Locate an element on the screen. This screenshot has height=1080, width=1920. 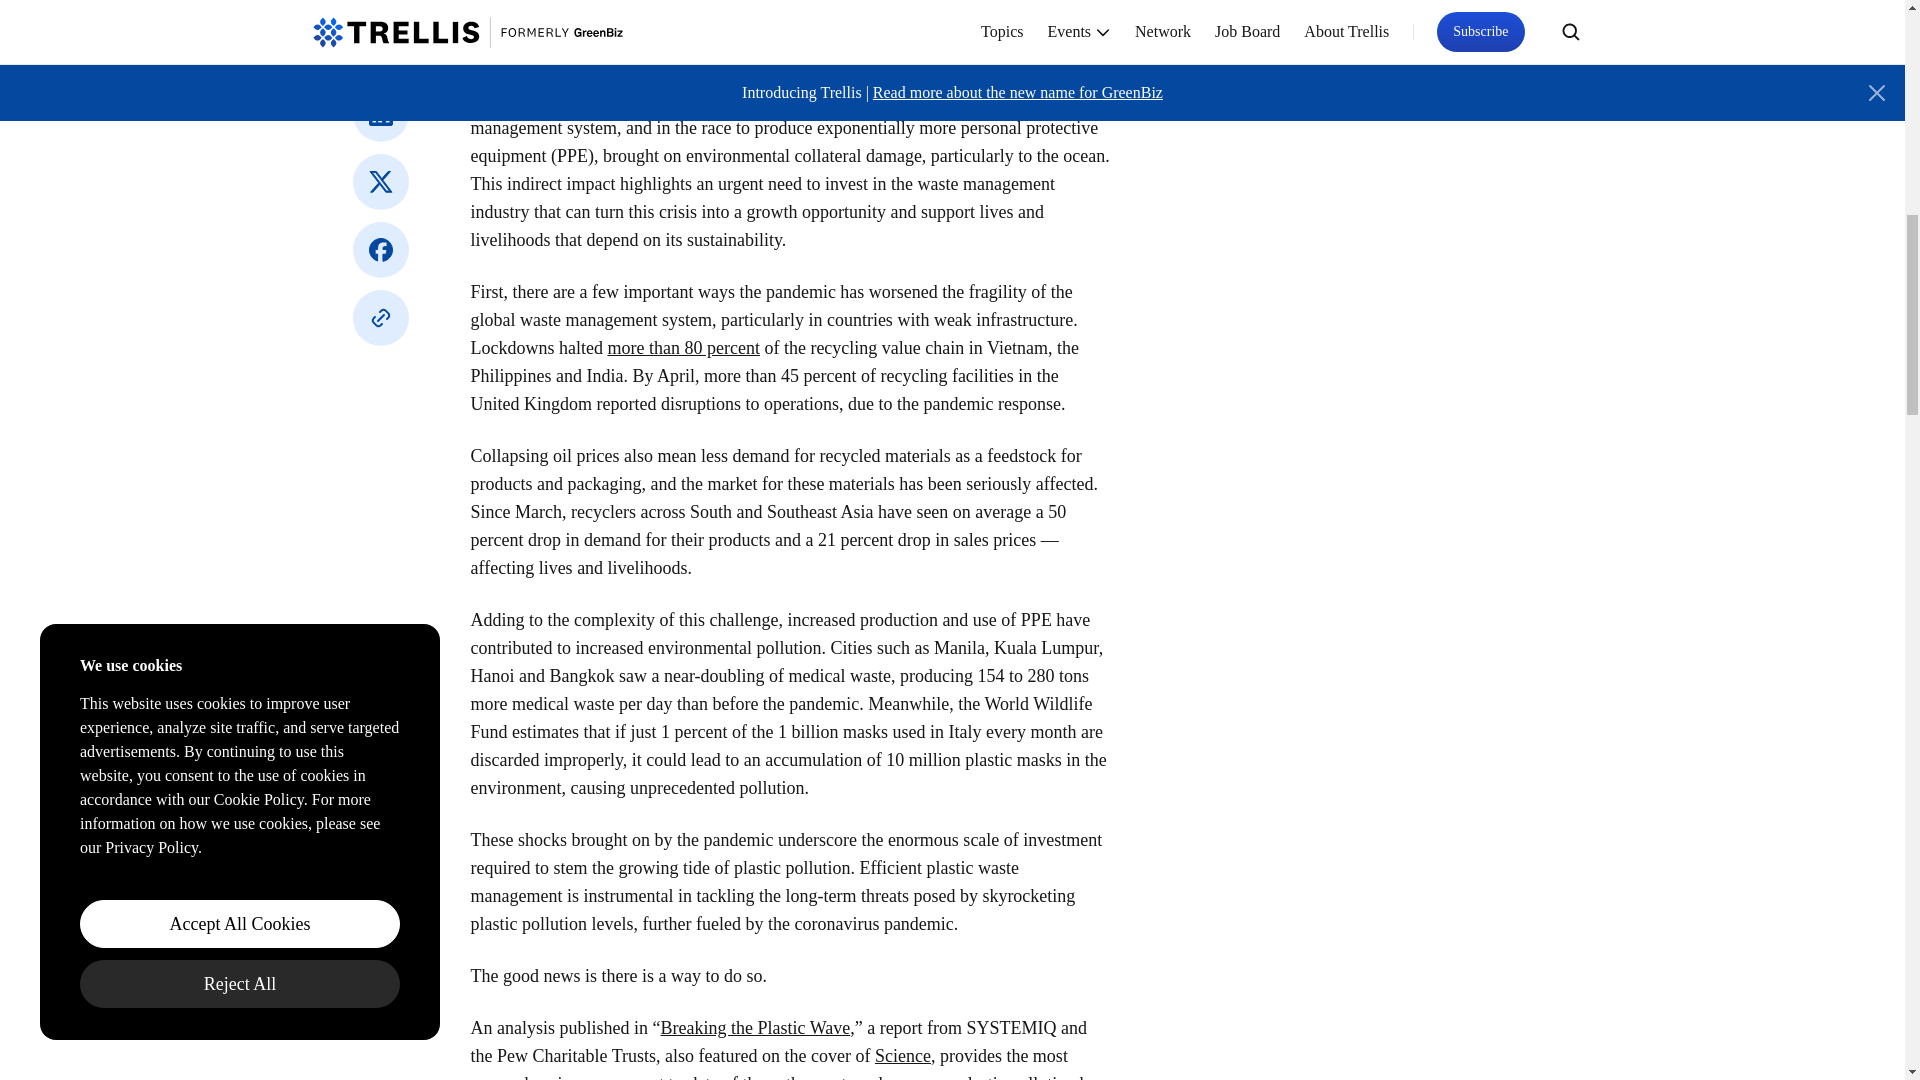
more than 80 percent is located at coordinates (682, 348).